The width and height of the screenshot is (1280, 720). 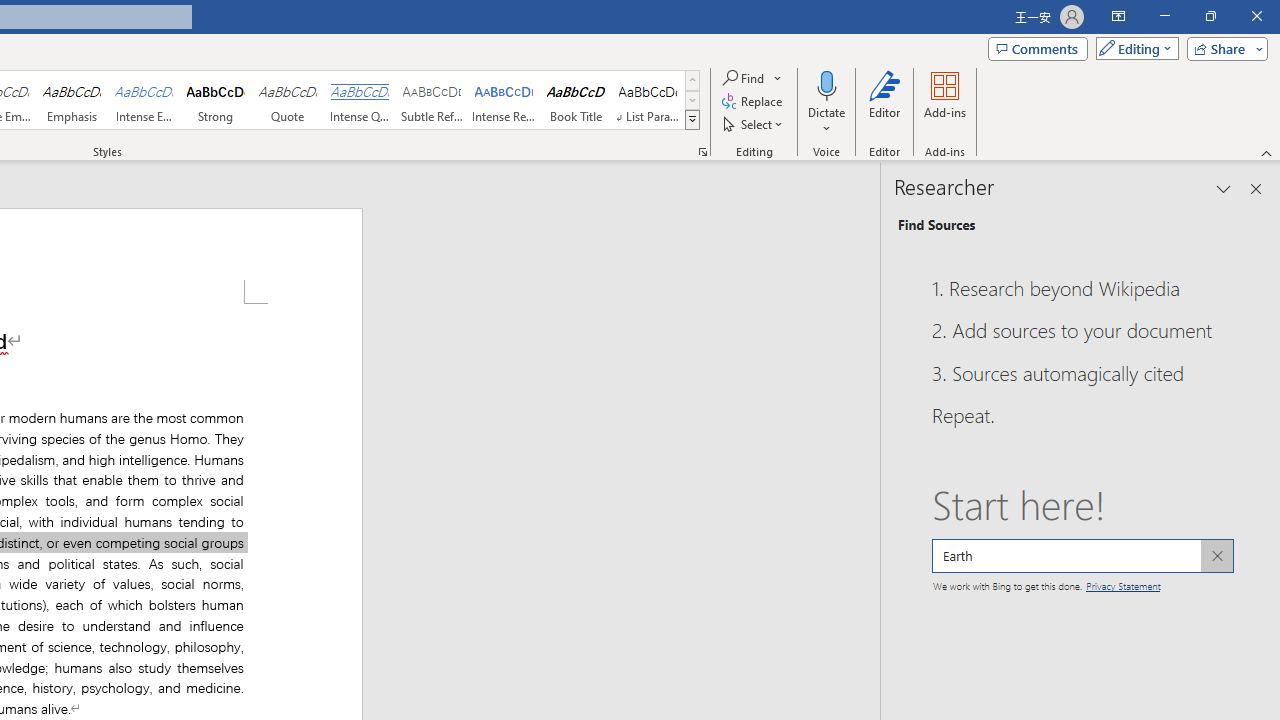 I want to click on Select, so click(x=754, y=124).